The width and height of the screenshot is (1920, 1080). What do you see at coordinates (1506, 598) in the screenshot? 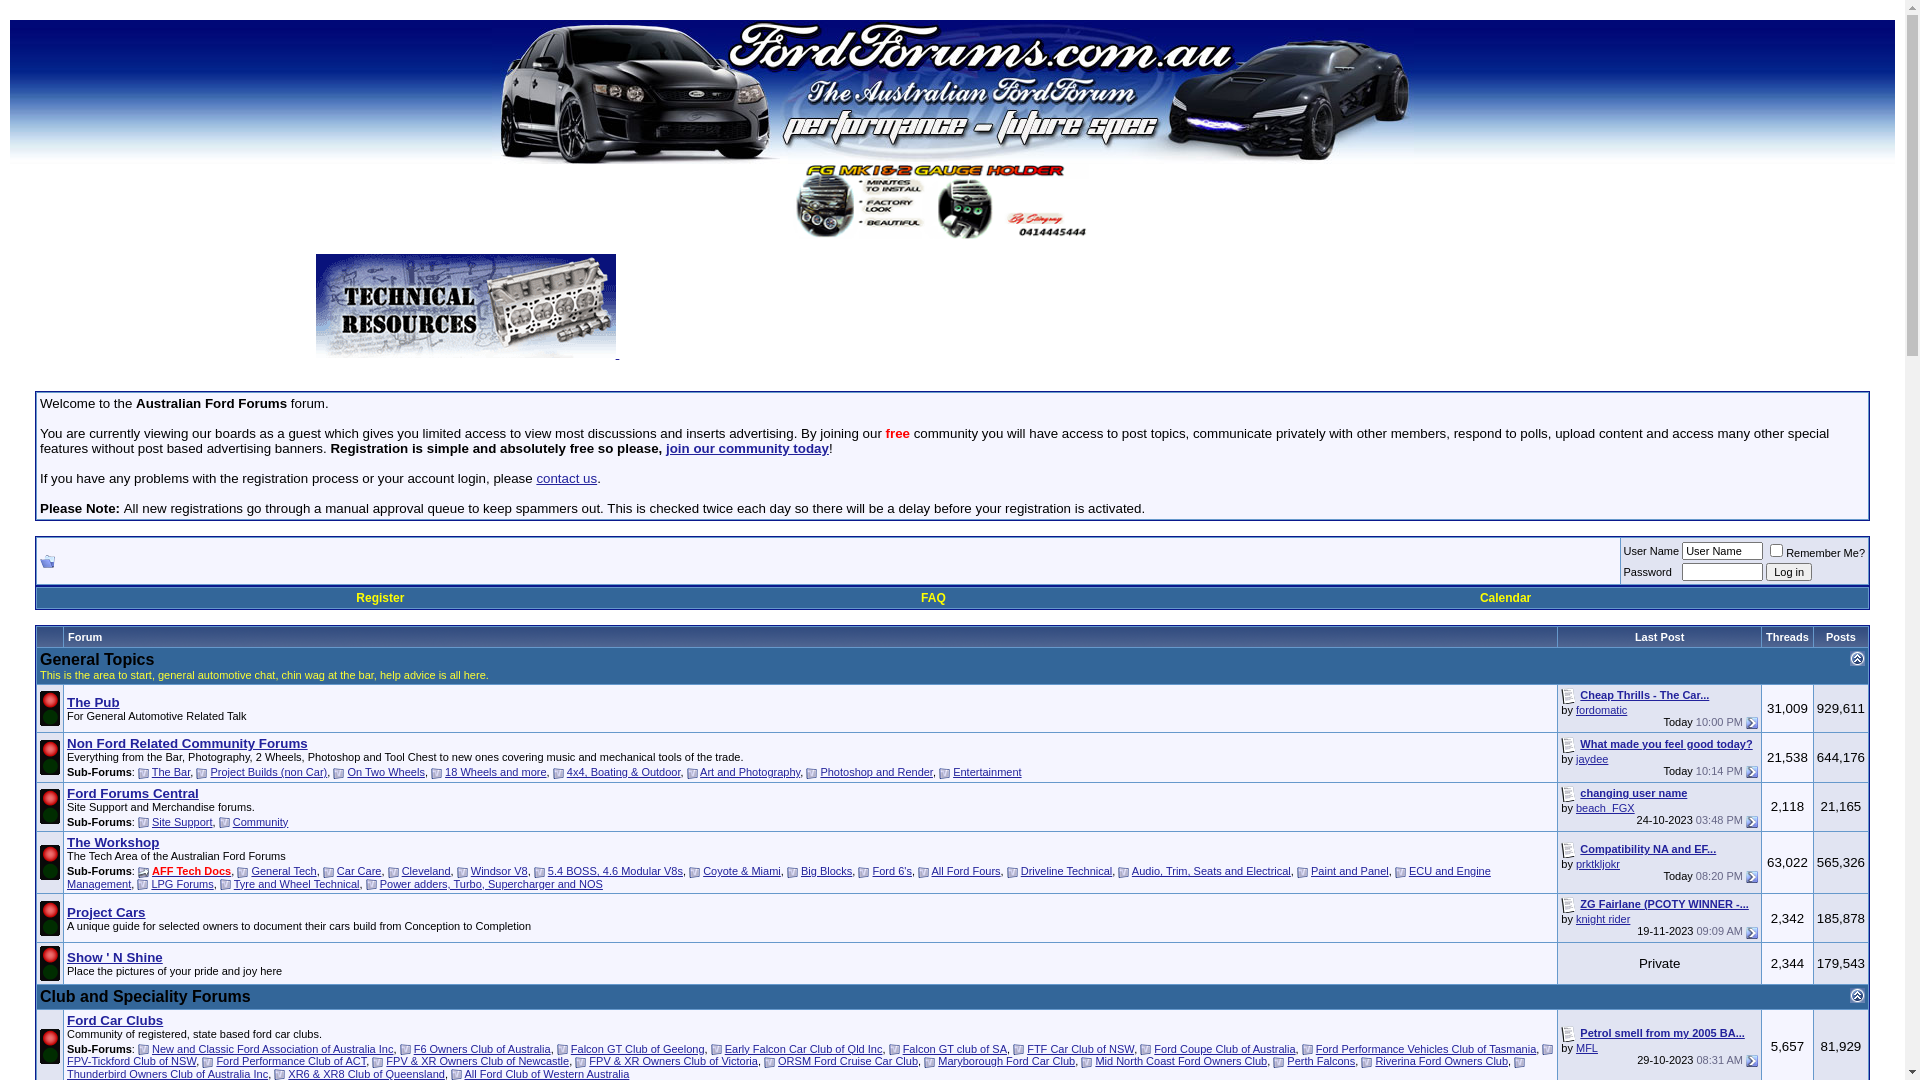
I see `Calendar` at bounding box center [1506, 598].